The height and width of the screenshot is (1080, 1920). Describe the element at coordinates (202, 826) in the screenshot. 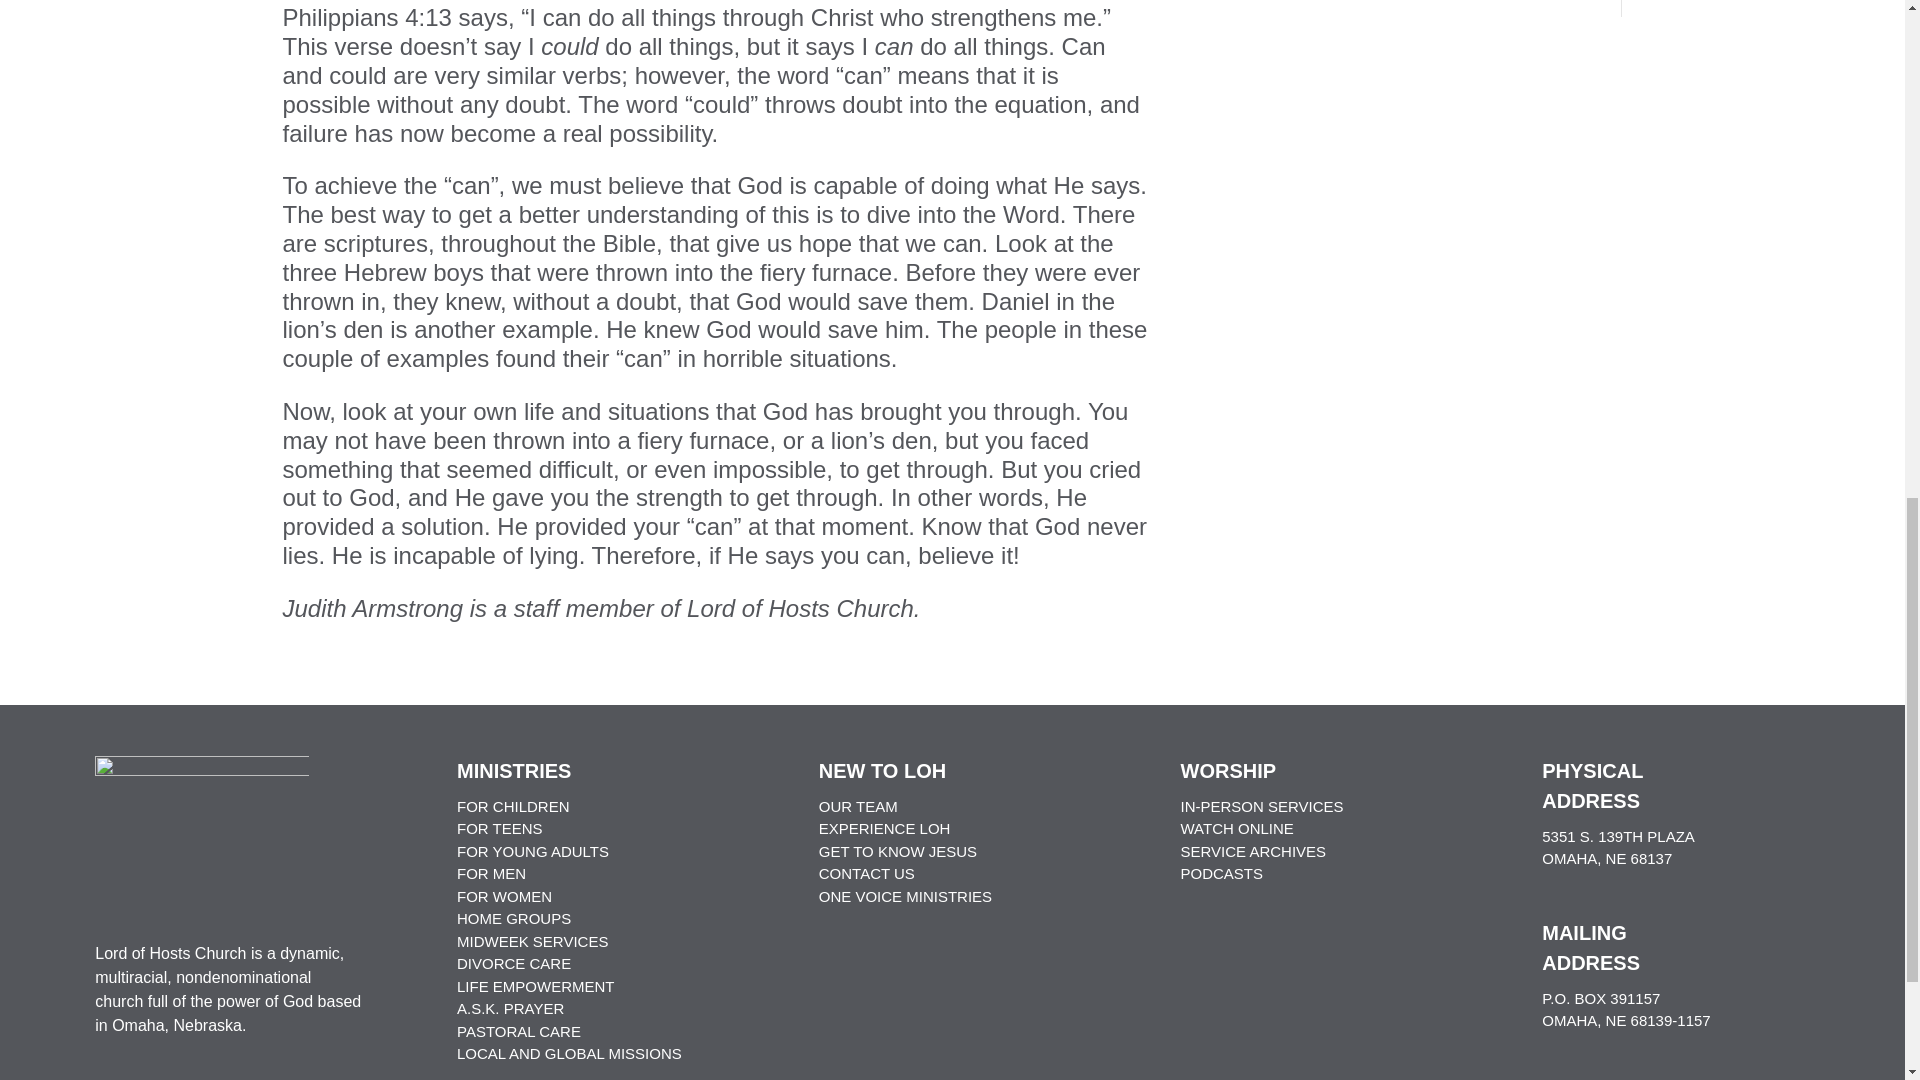

I see `LOH-logo-white` at that location.